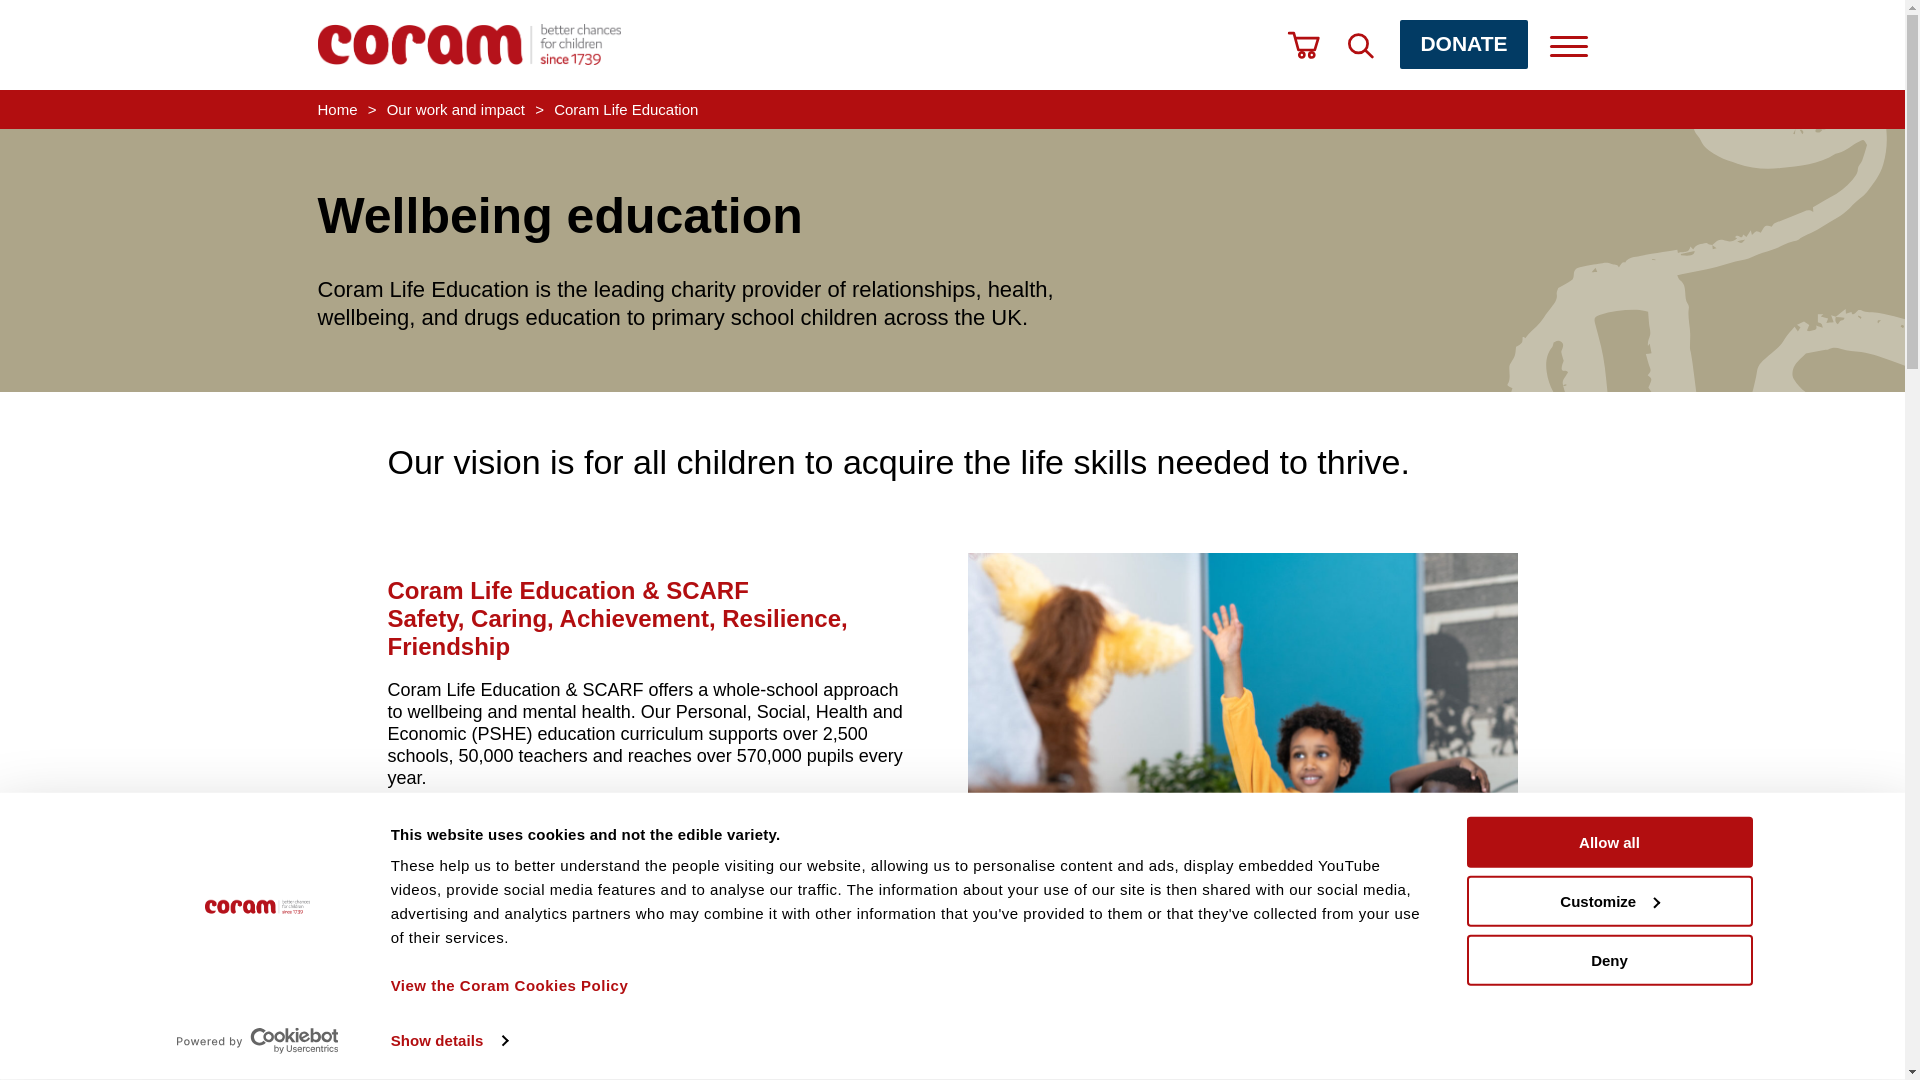  I want to click on View the Coram Cookies Policy, so click(510, 985).